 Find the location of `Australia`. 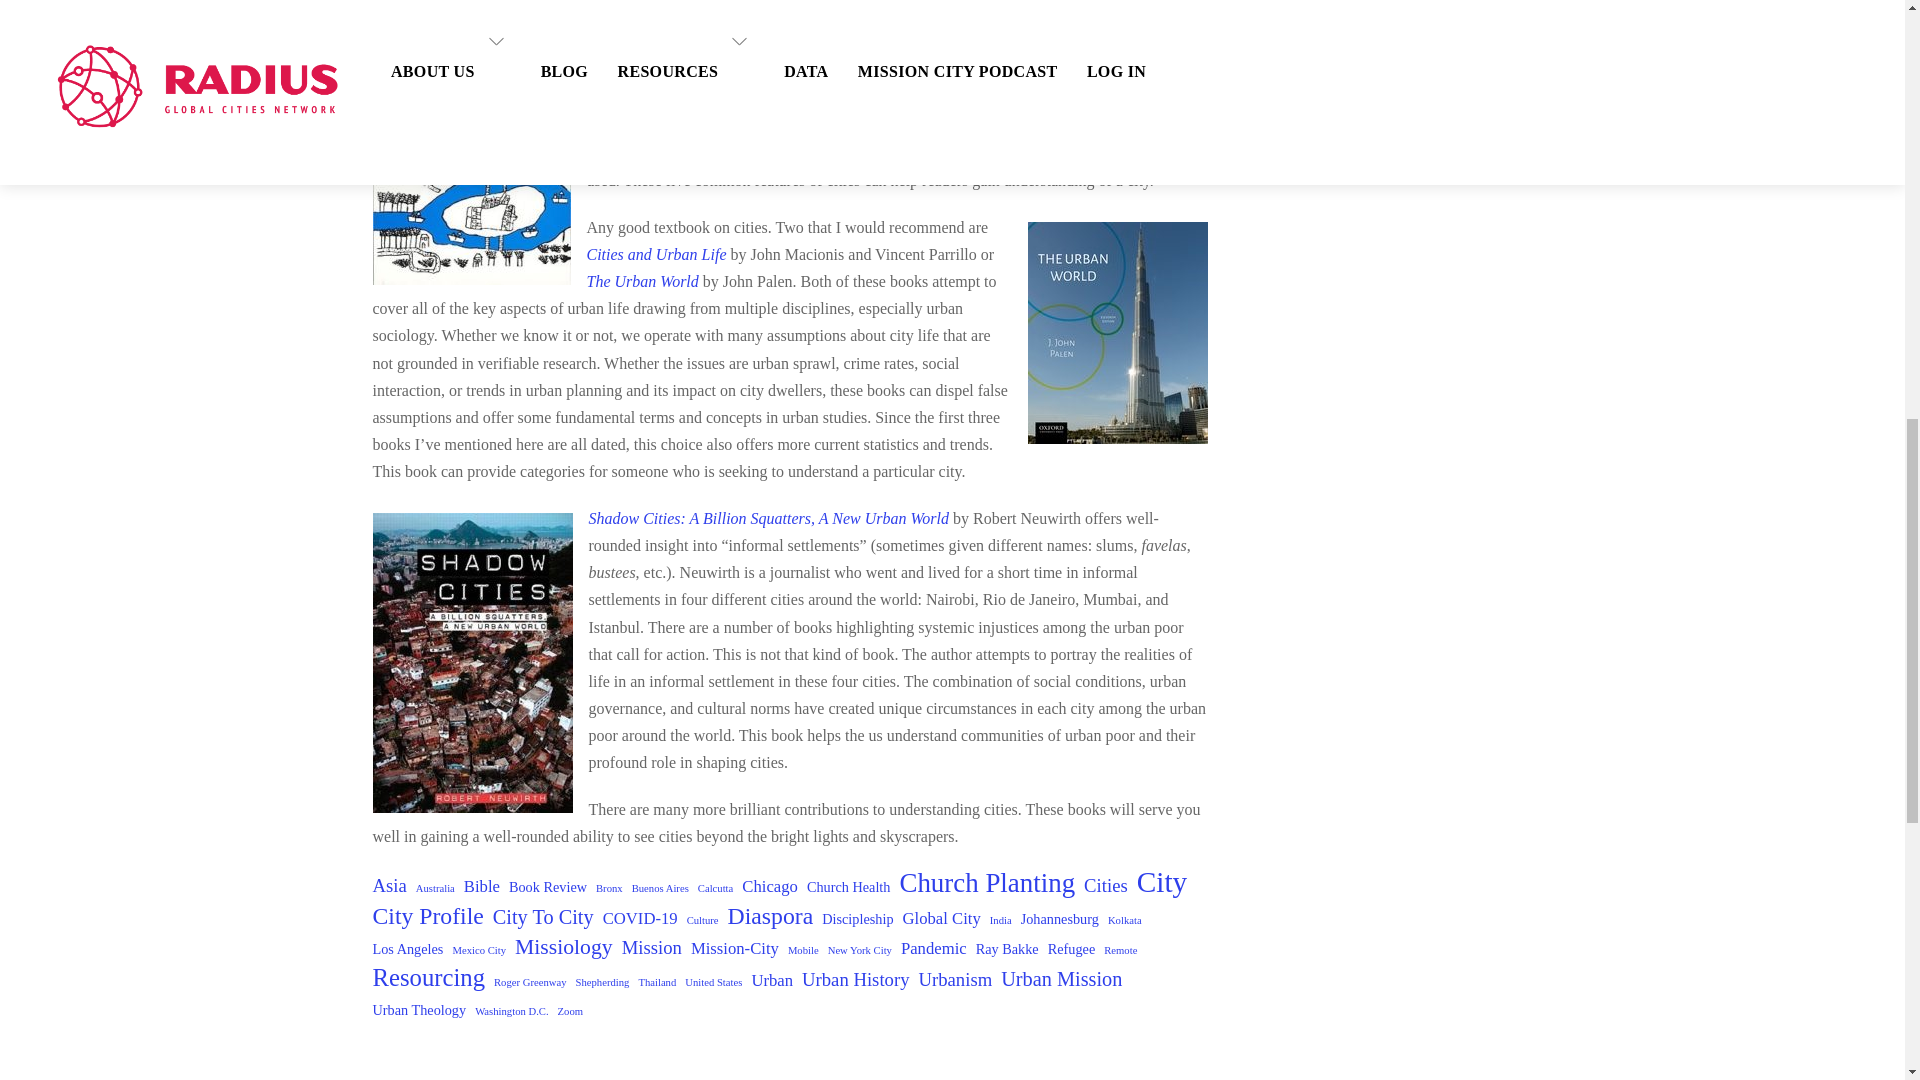

Australia is located at coordinates (436, 888).